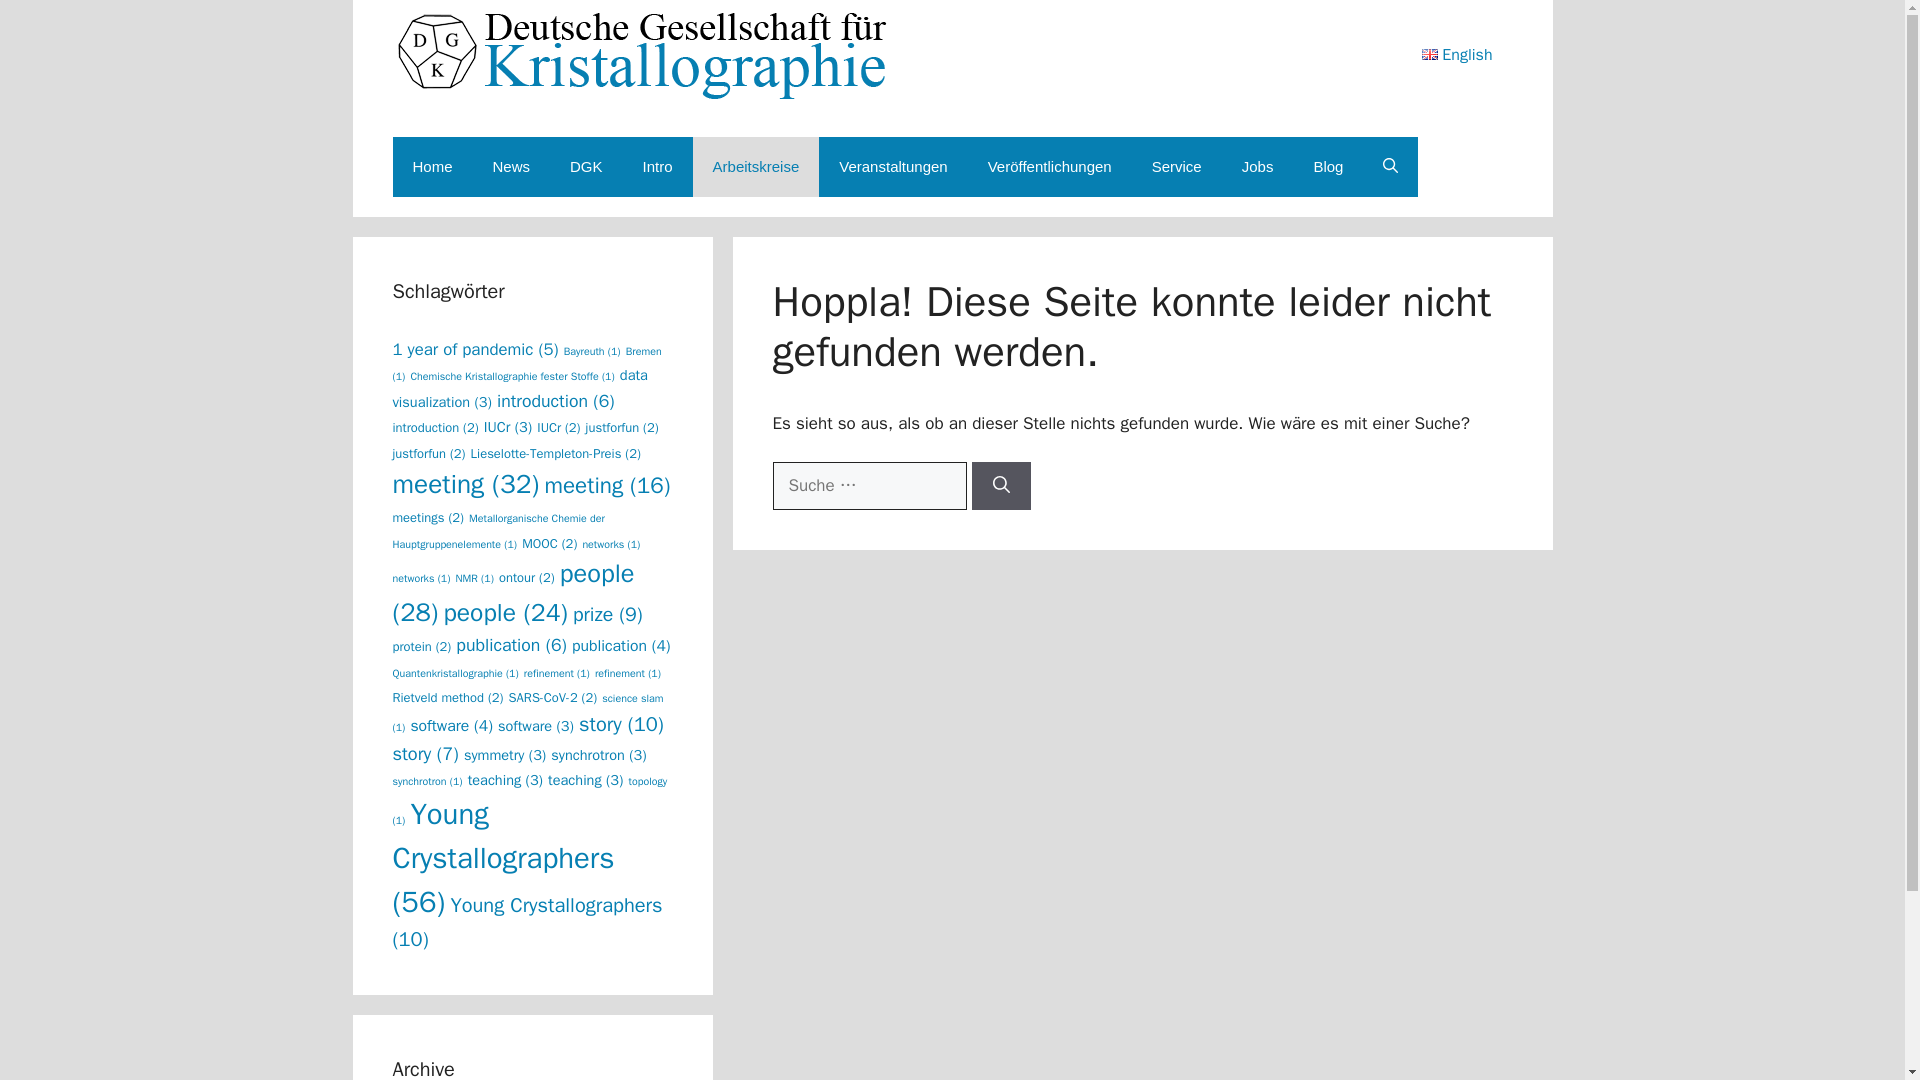 This screenshot has width=1920, height=1080. Describe the element at coordinates (868, 486) in the screenshot. I see `Suche nach:` at that location.